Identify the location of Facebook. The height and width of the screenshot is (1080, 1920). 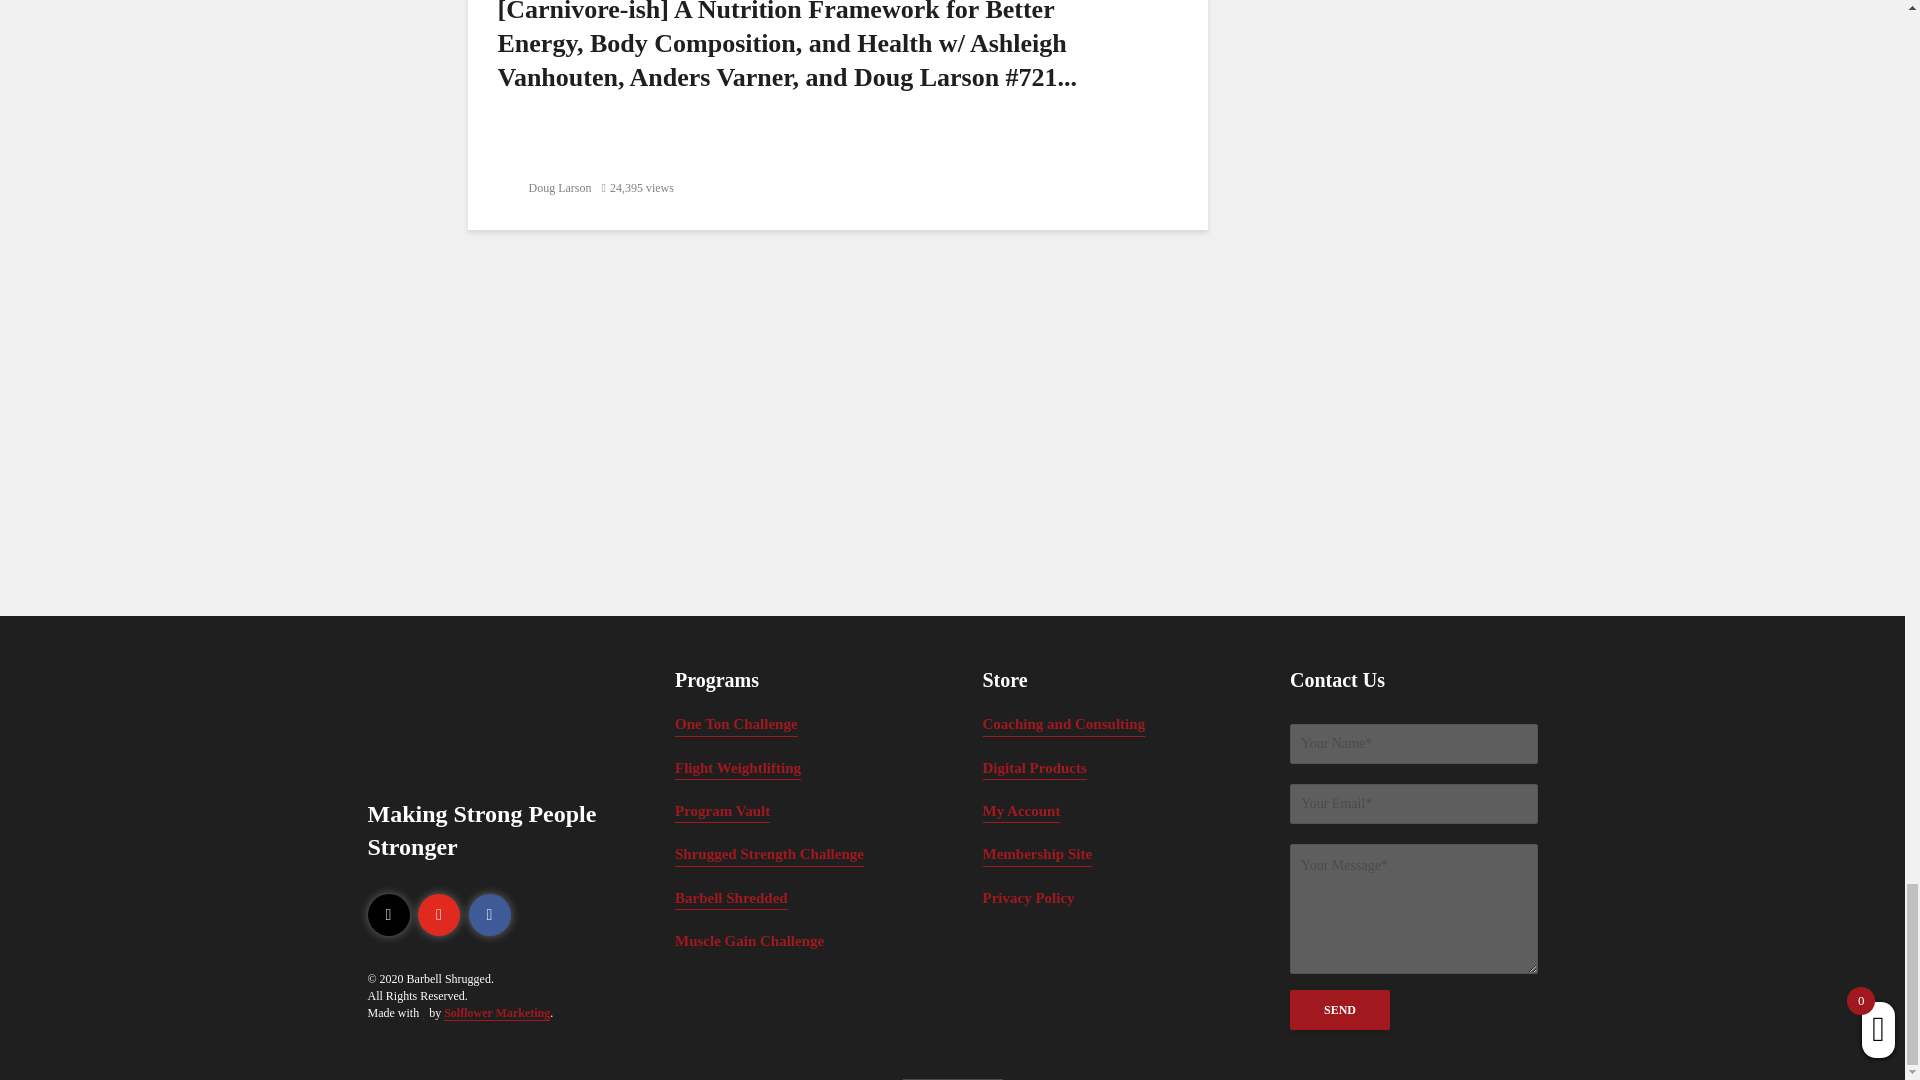
(489, 915).